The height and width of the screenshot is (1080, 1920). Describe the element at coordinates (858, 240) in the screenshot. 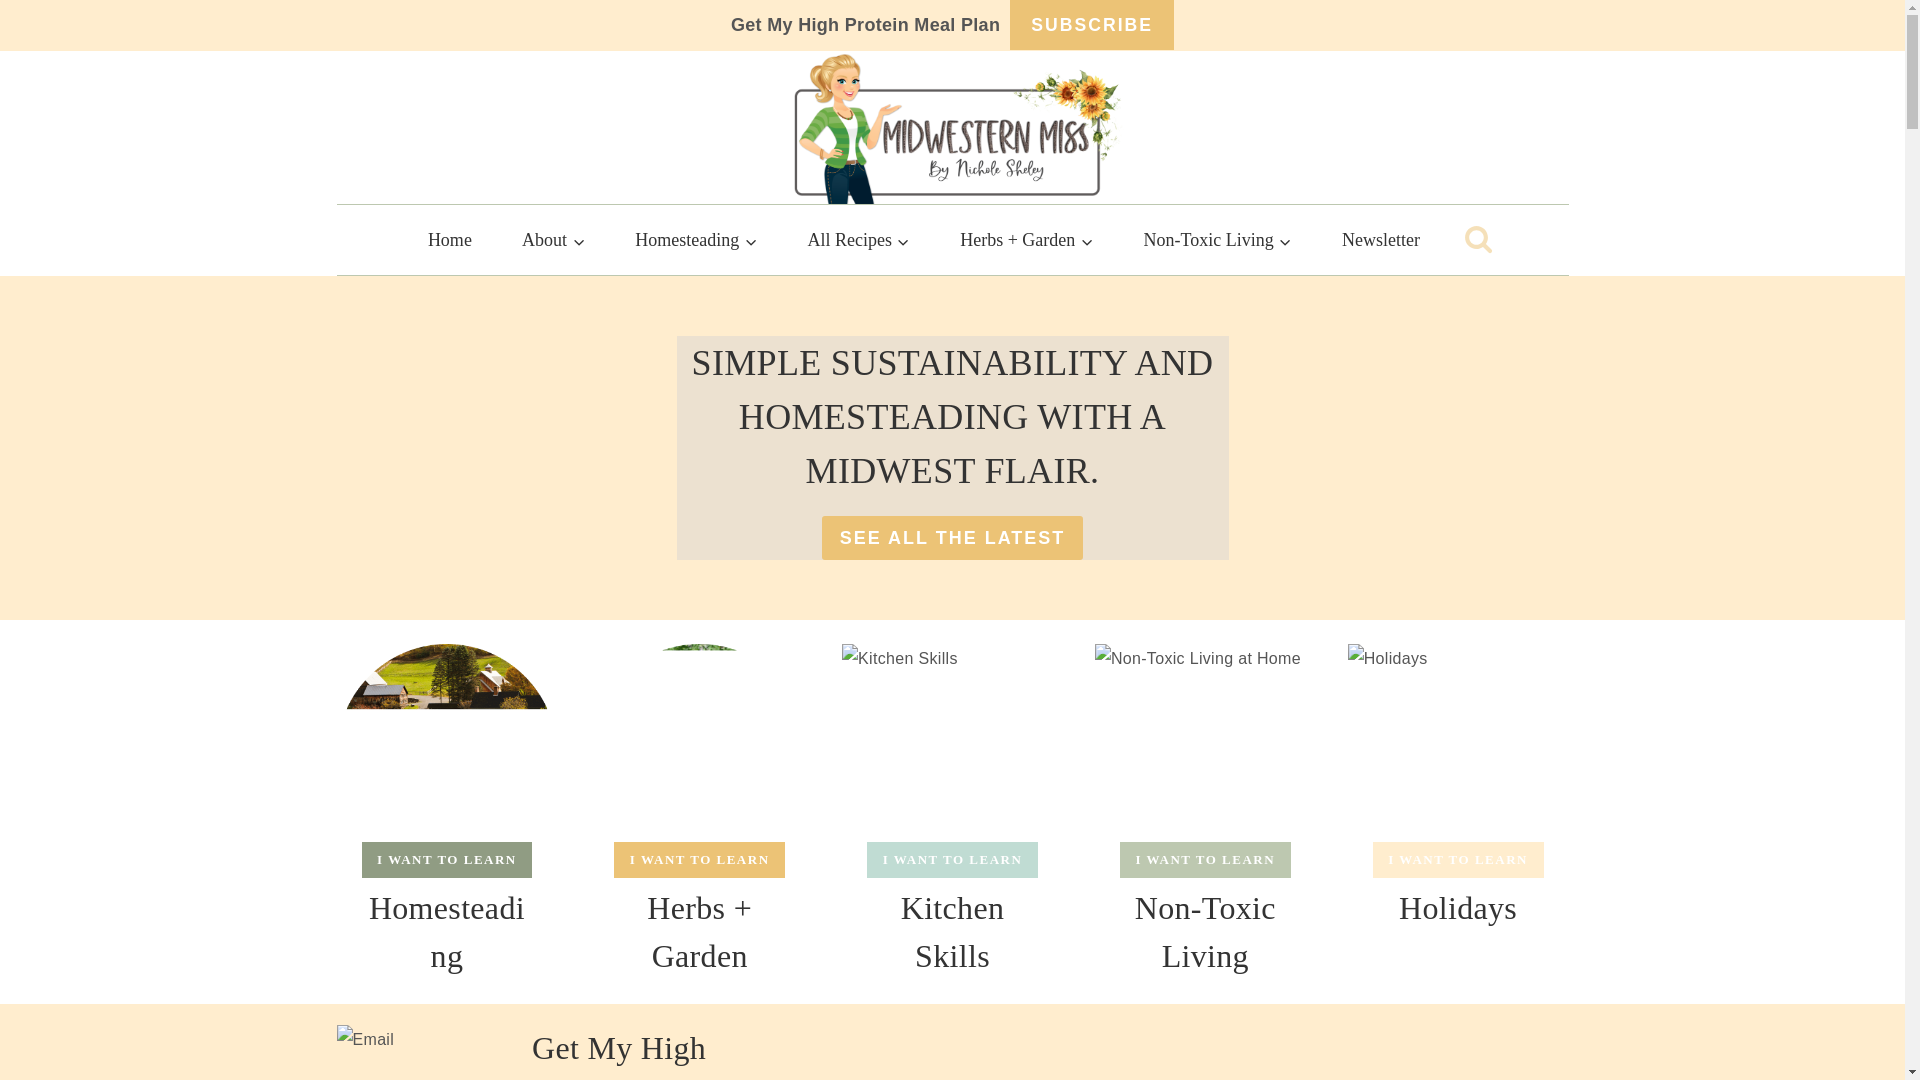

I see `All Recipes` at that location.